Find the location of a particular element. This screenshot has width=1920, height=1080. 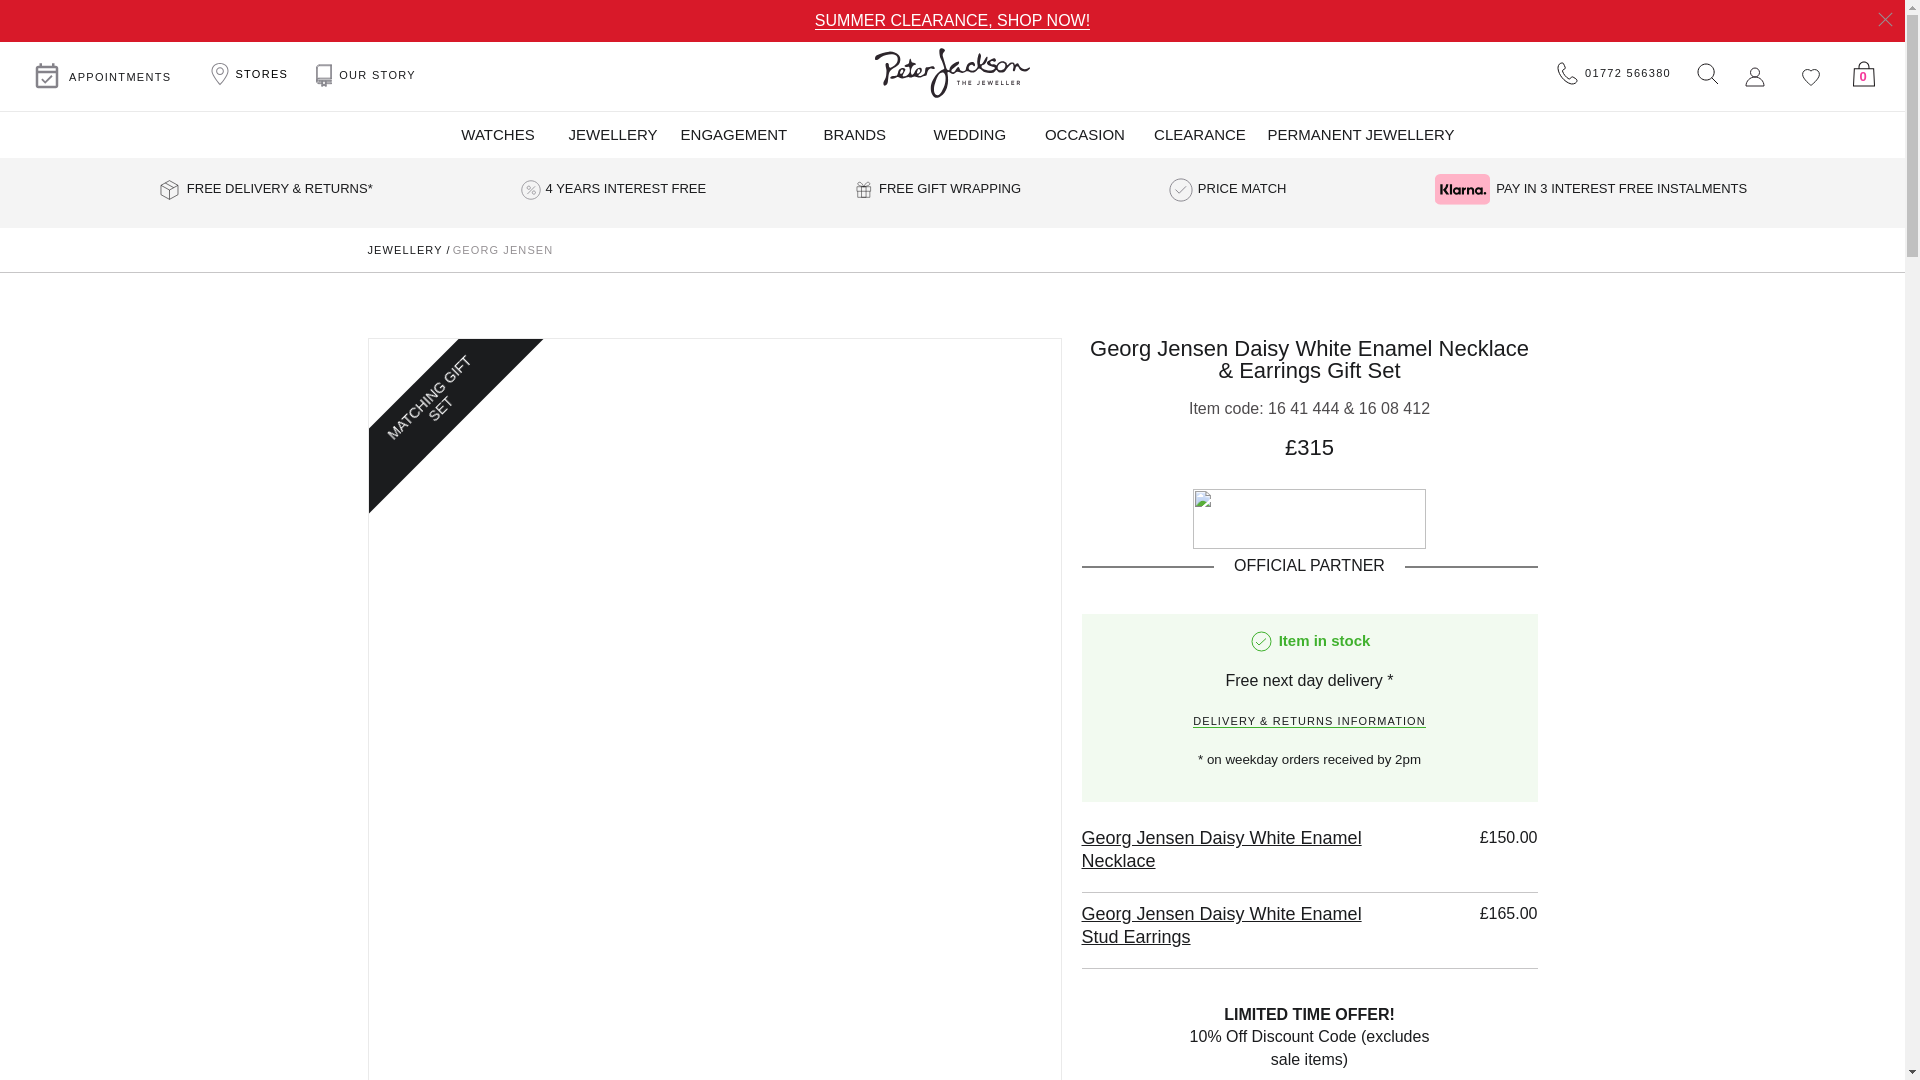

SUMMER CLEARANCE, SHOP NOW! is located at coordinates (952, 20).